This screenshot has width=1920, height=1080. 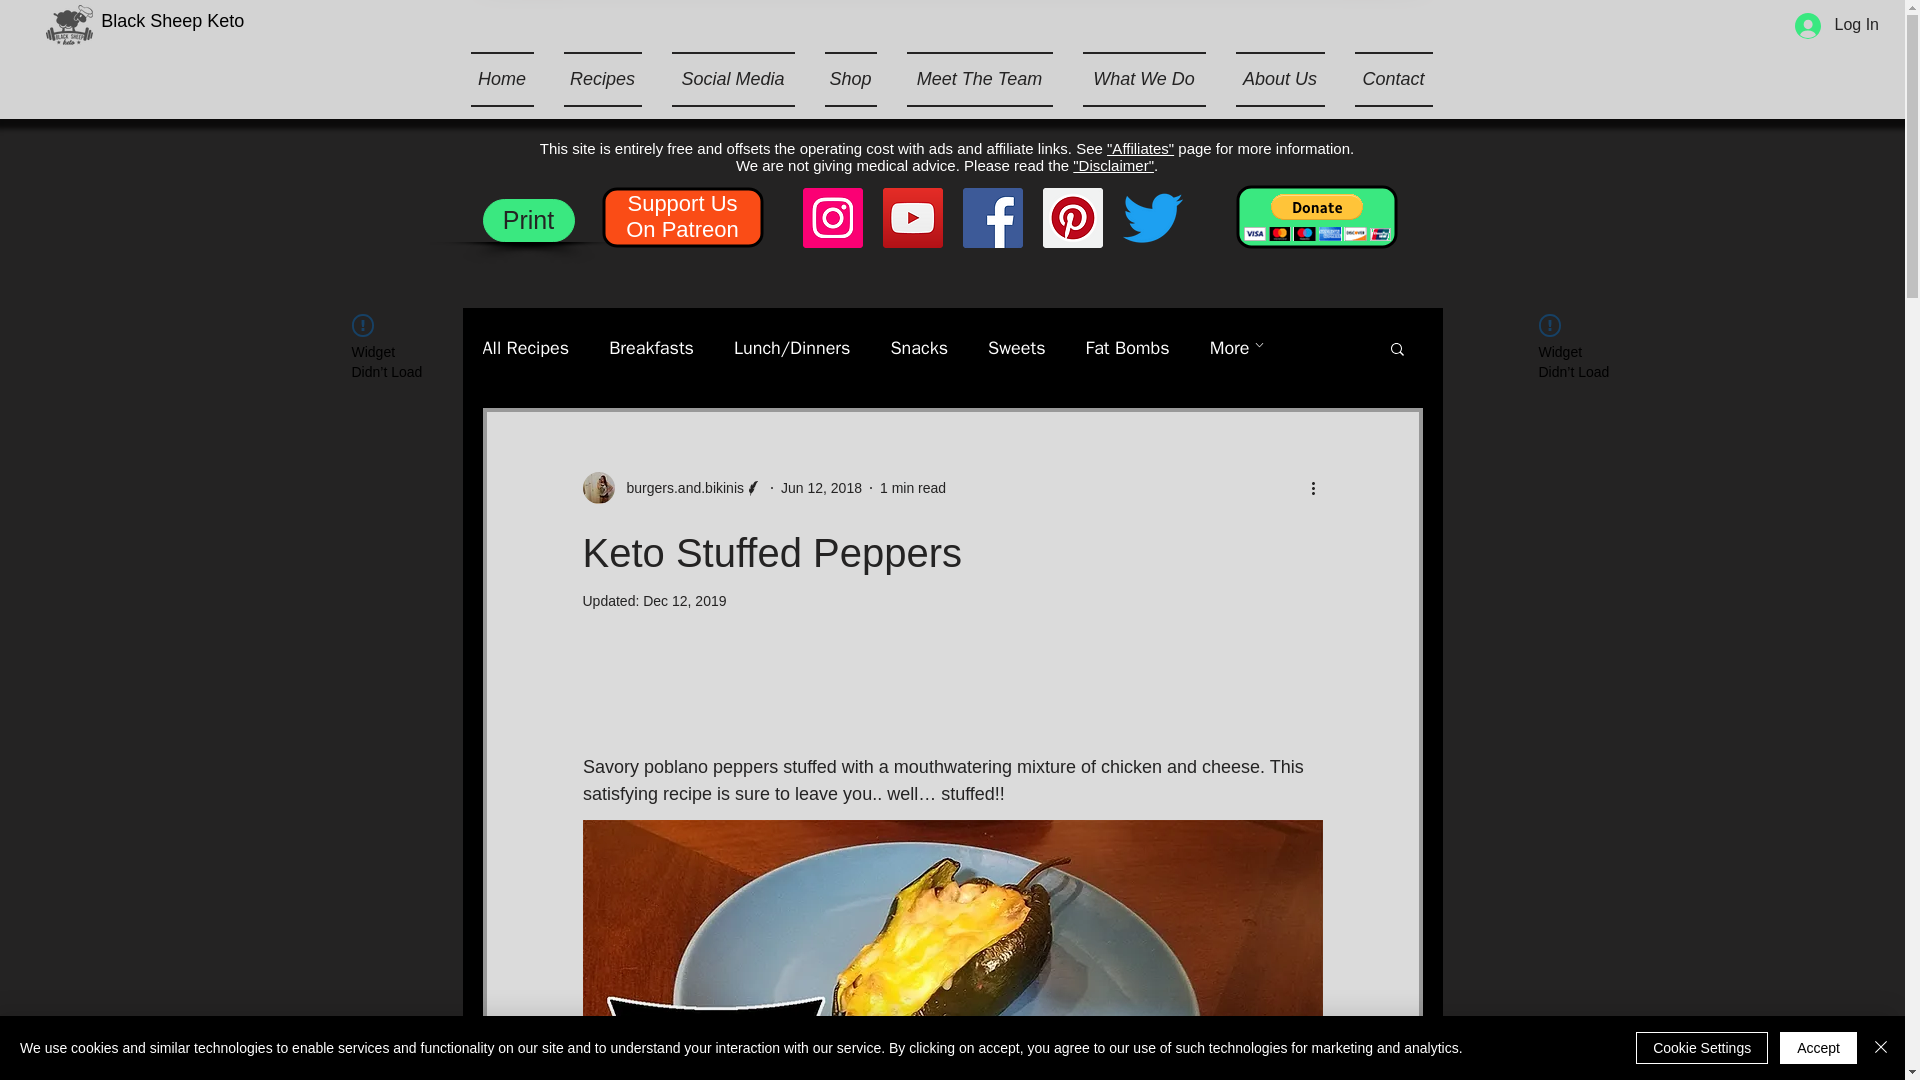 What do you see at coordinates (1278, 78) in the screenshot?
I see `About Us` at bounding box center [1278, 78].